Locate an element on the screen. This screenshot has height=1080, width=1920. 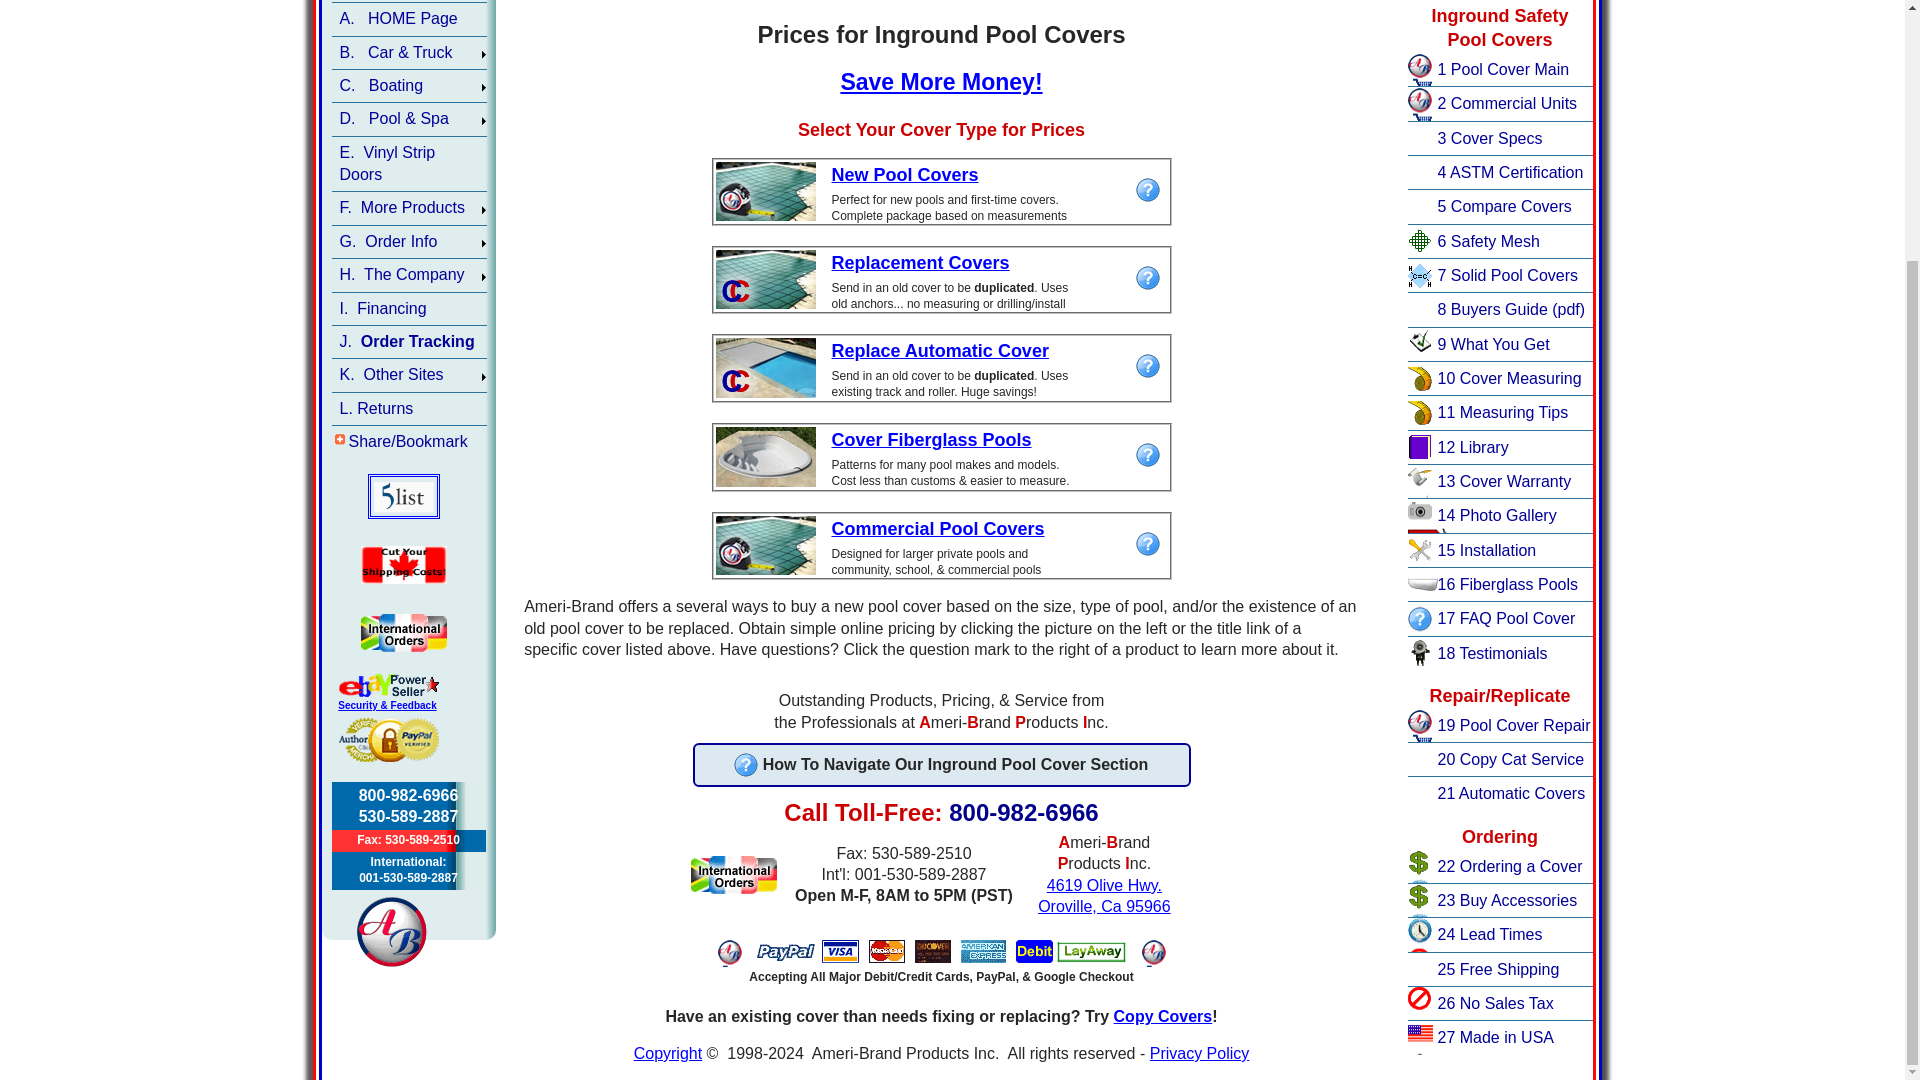
1 Pool Cover Main is located at coordinates (1514, 69).